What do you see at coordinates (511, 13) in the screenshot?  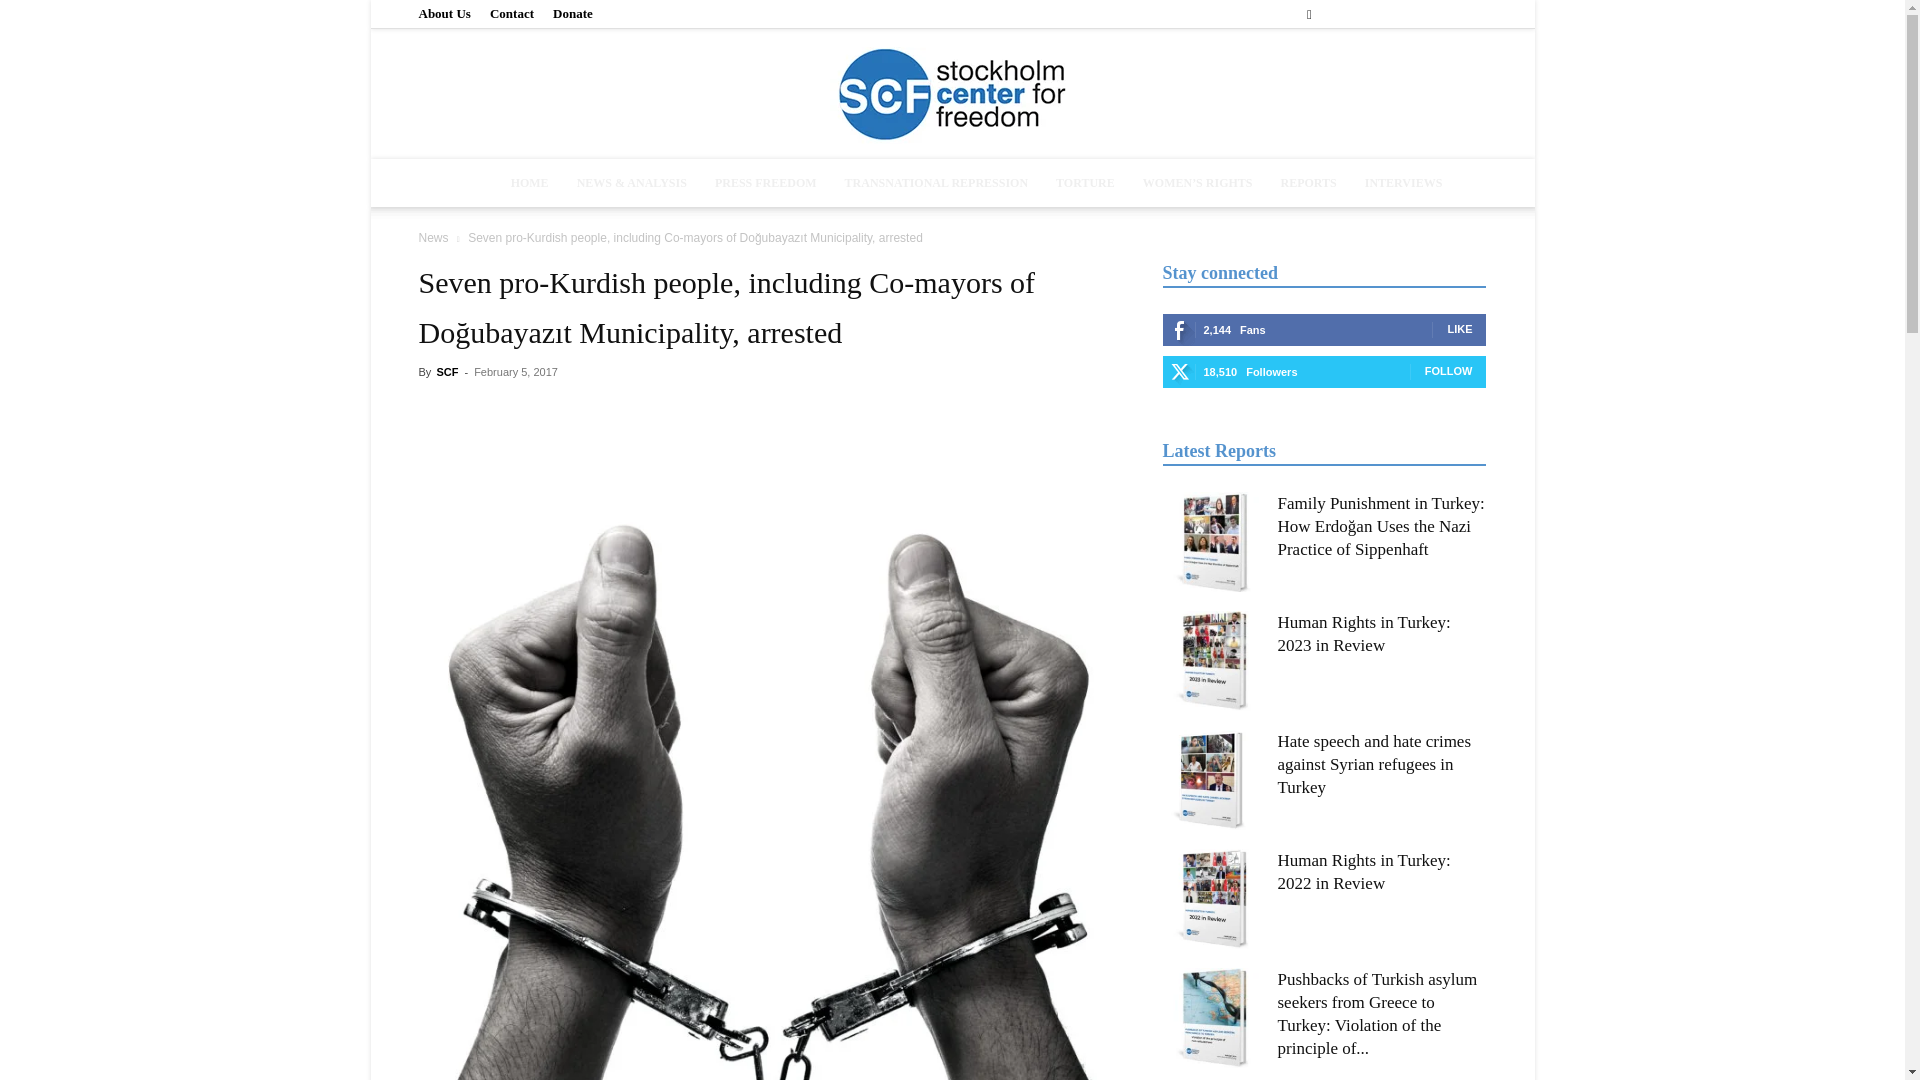 I see `Contact` at bounding box center [511, 13].